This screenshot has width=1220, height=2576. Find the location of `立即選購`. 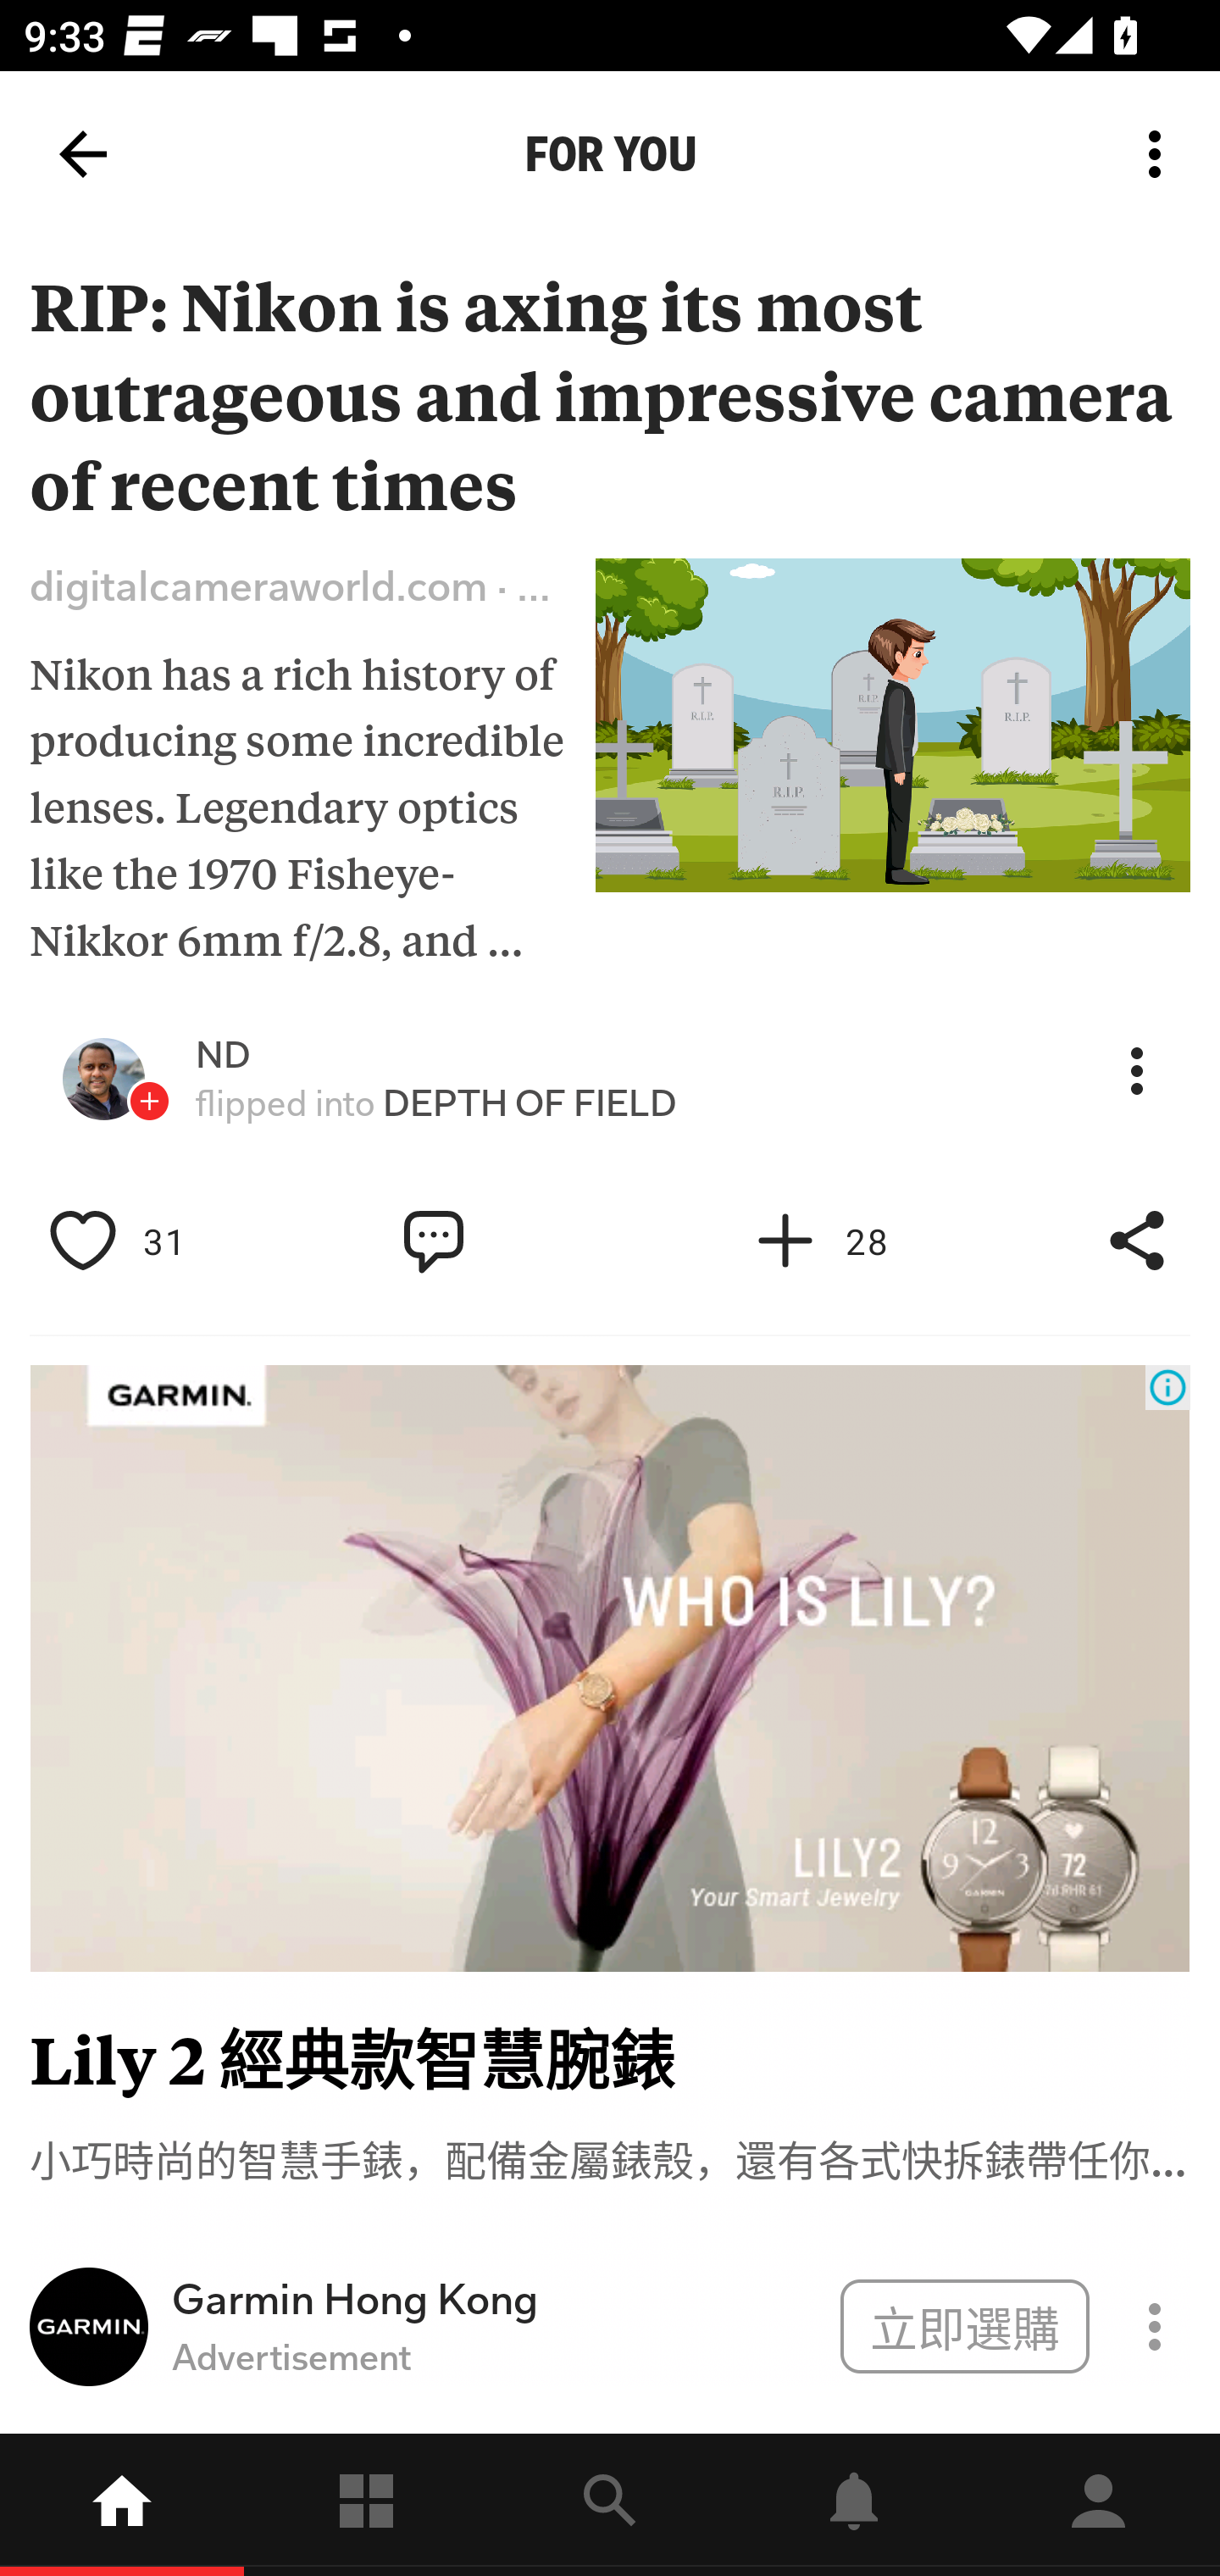

立即選購 is located at coordinates (964, 2325).